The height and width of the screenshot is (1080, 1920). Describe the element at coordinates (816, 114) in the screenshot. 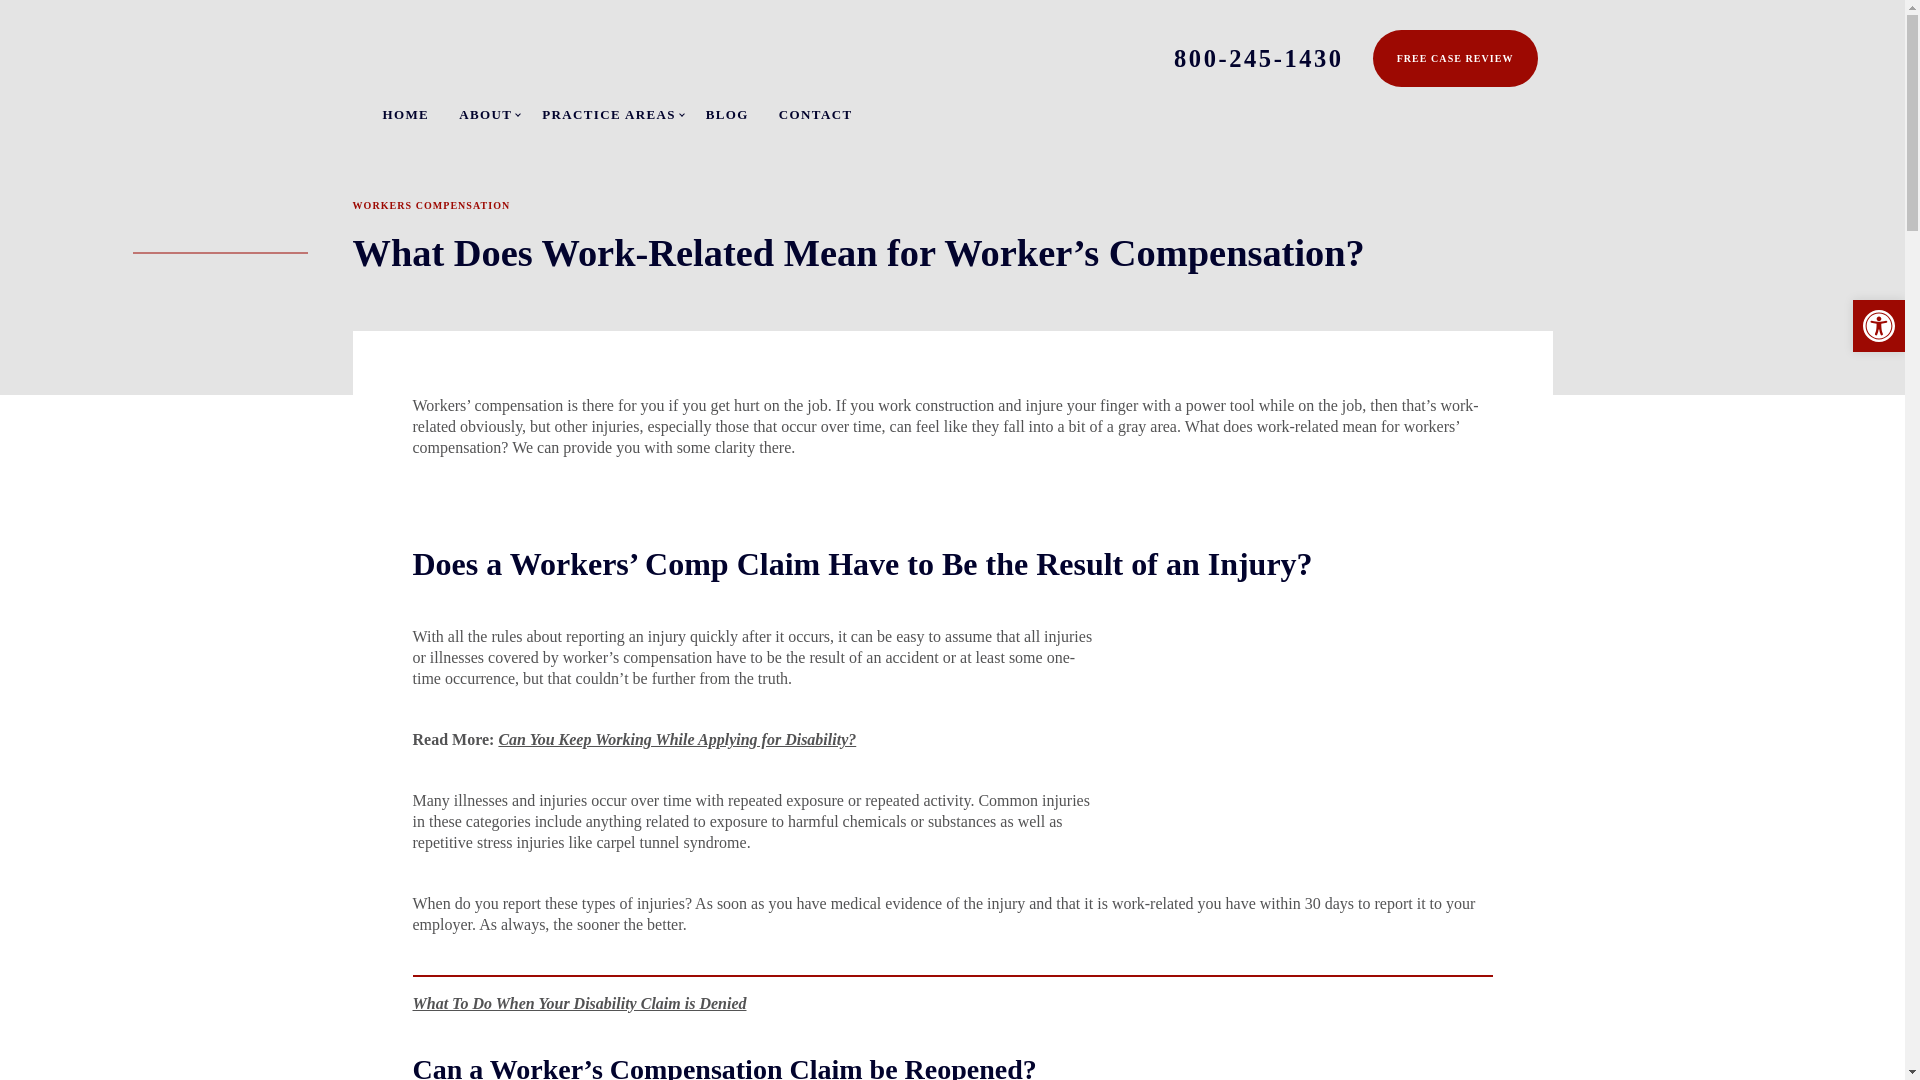

I see `CONTACT` at that location.